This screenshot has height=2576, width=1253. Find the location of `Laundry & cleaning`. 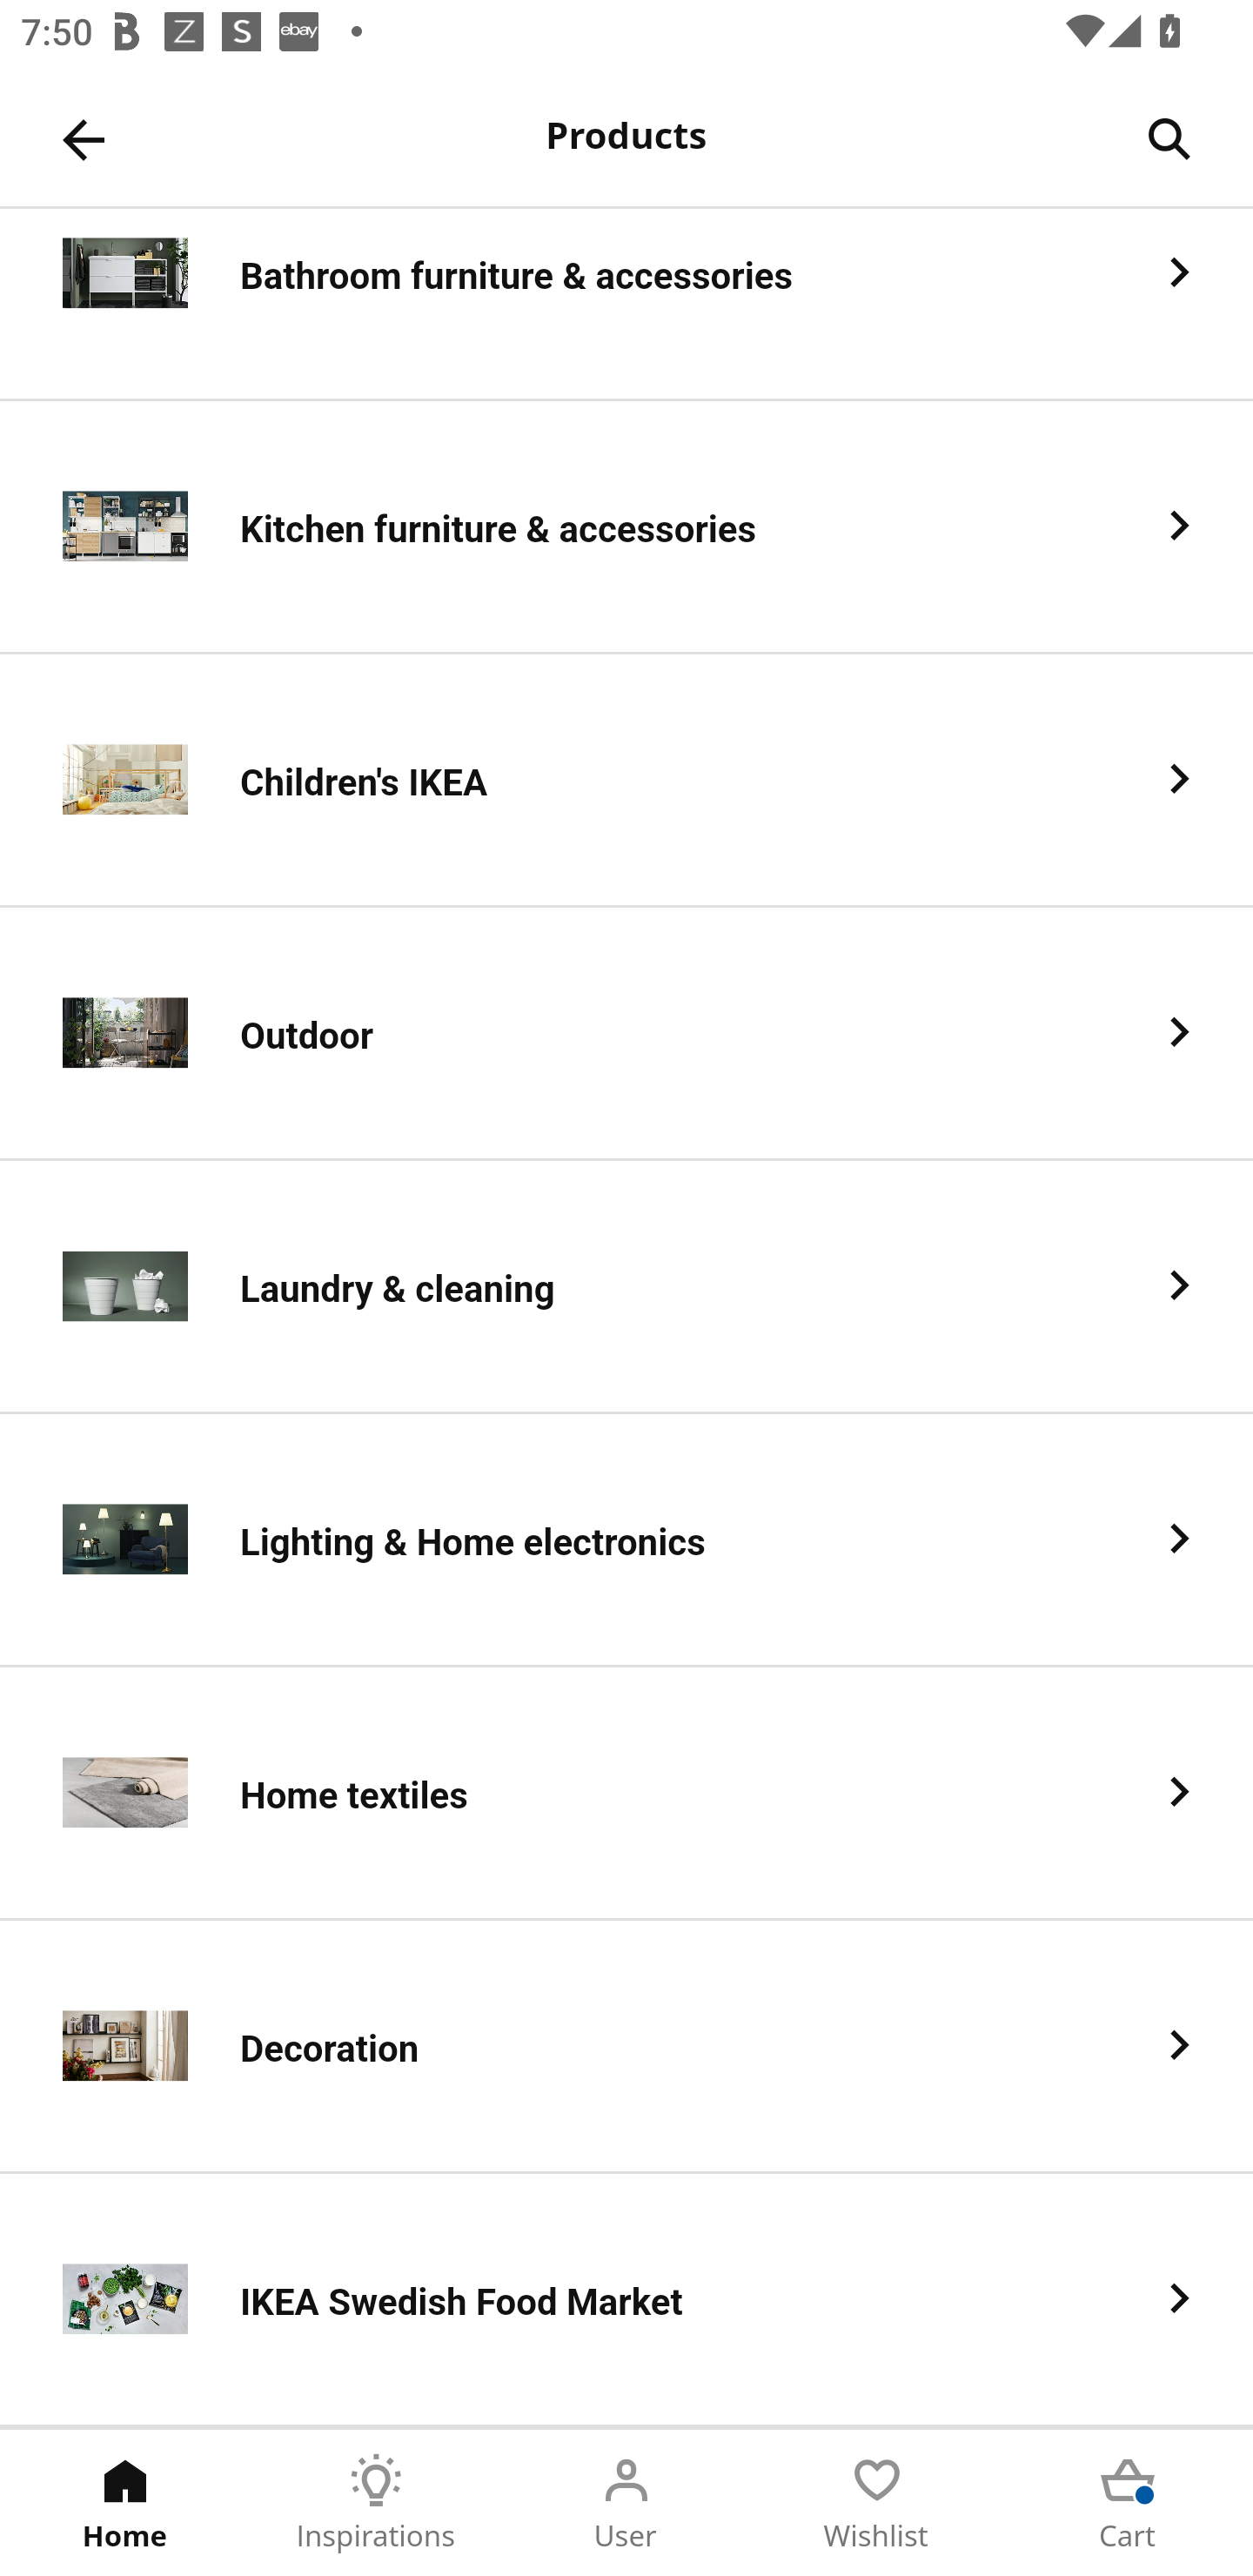

Laundry & cleaning is located at coordinates (626, 1288).